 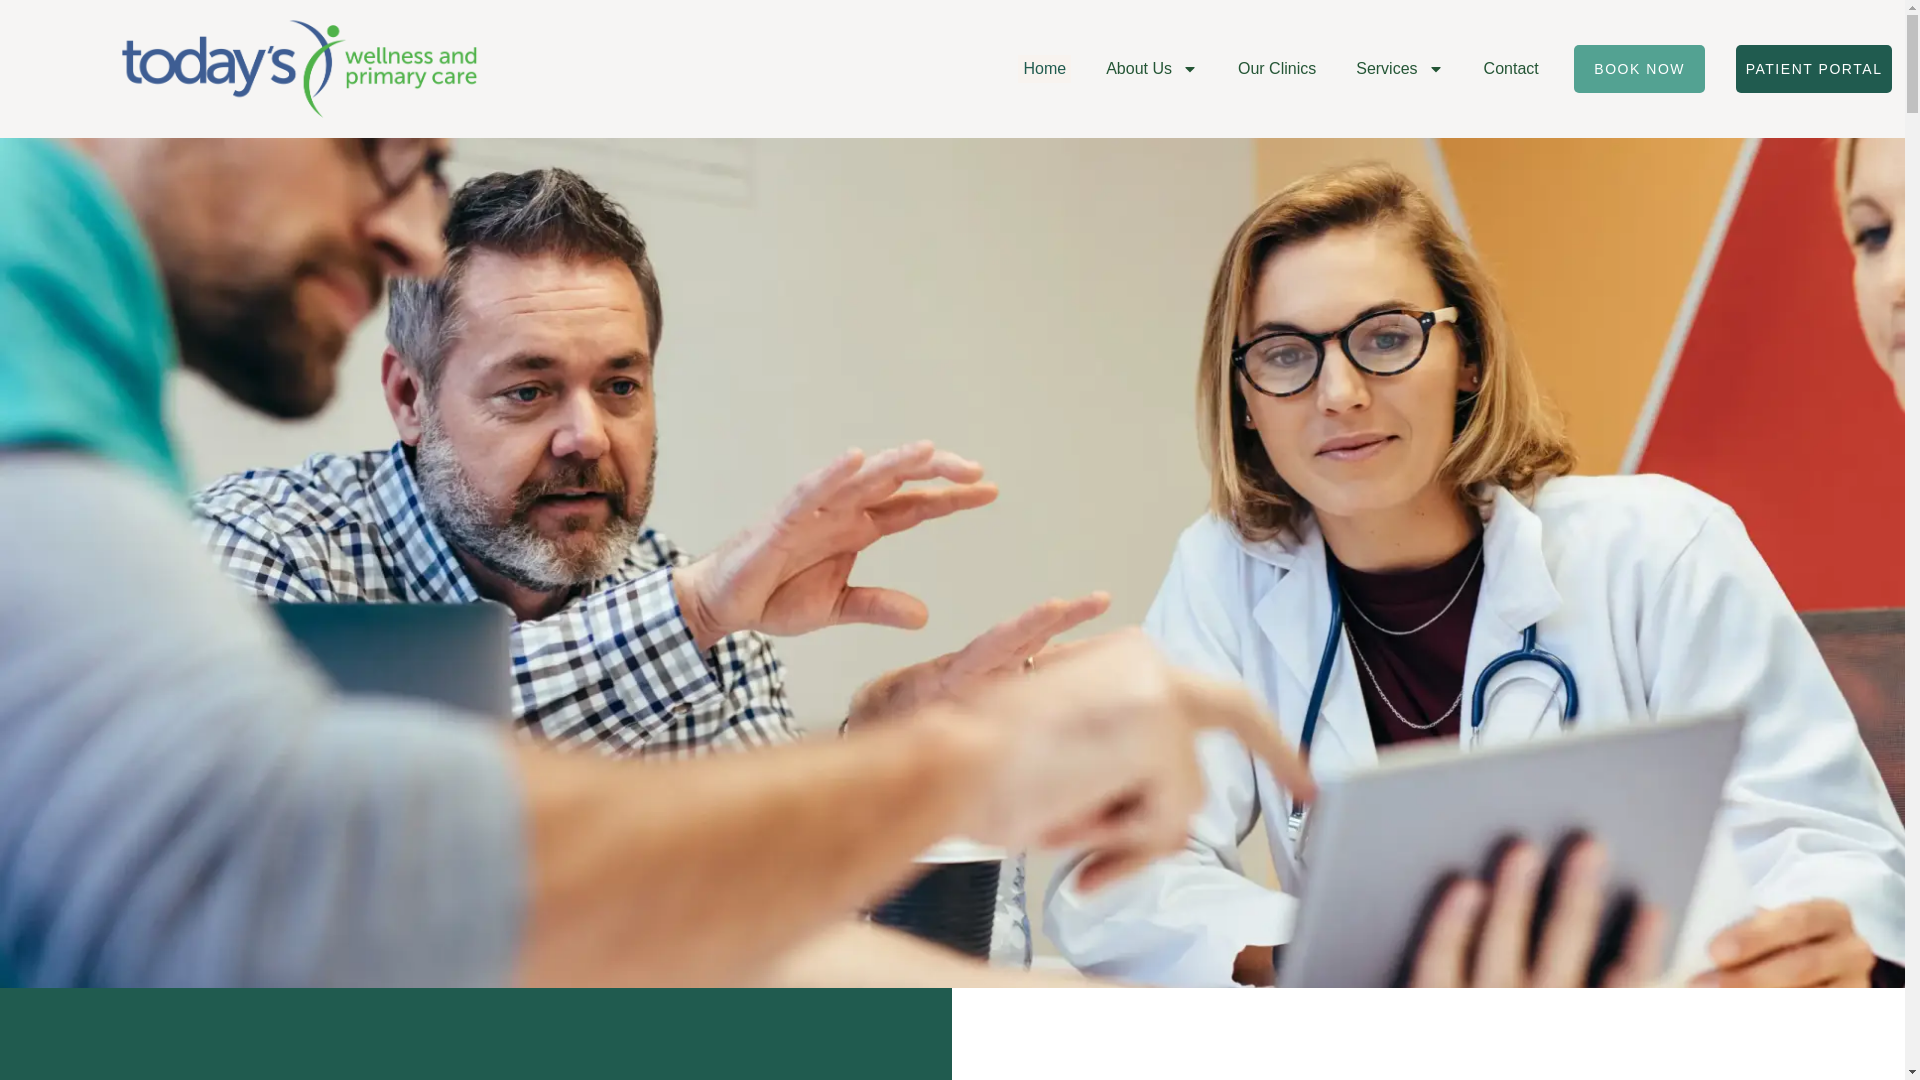 I want to click on Our Clinics, so click(x=1276, y=69).